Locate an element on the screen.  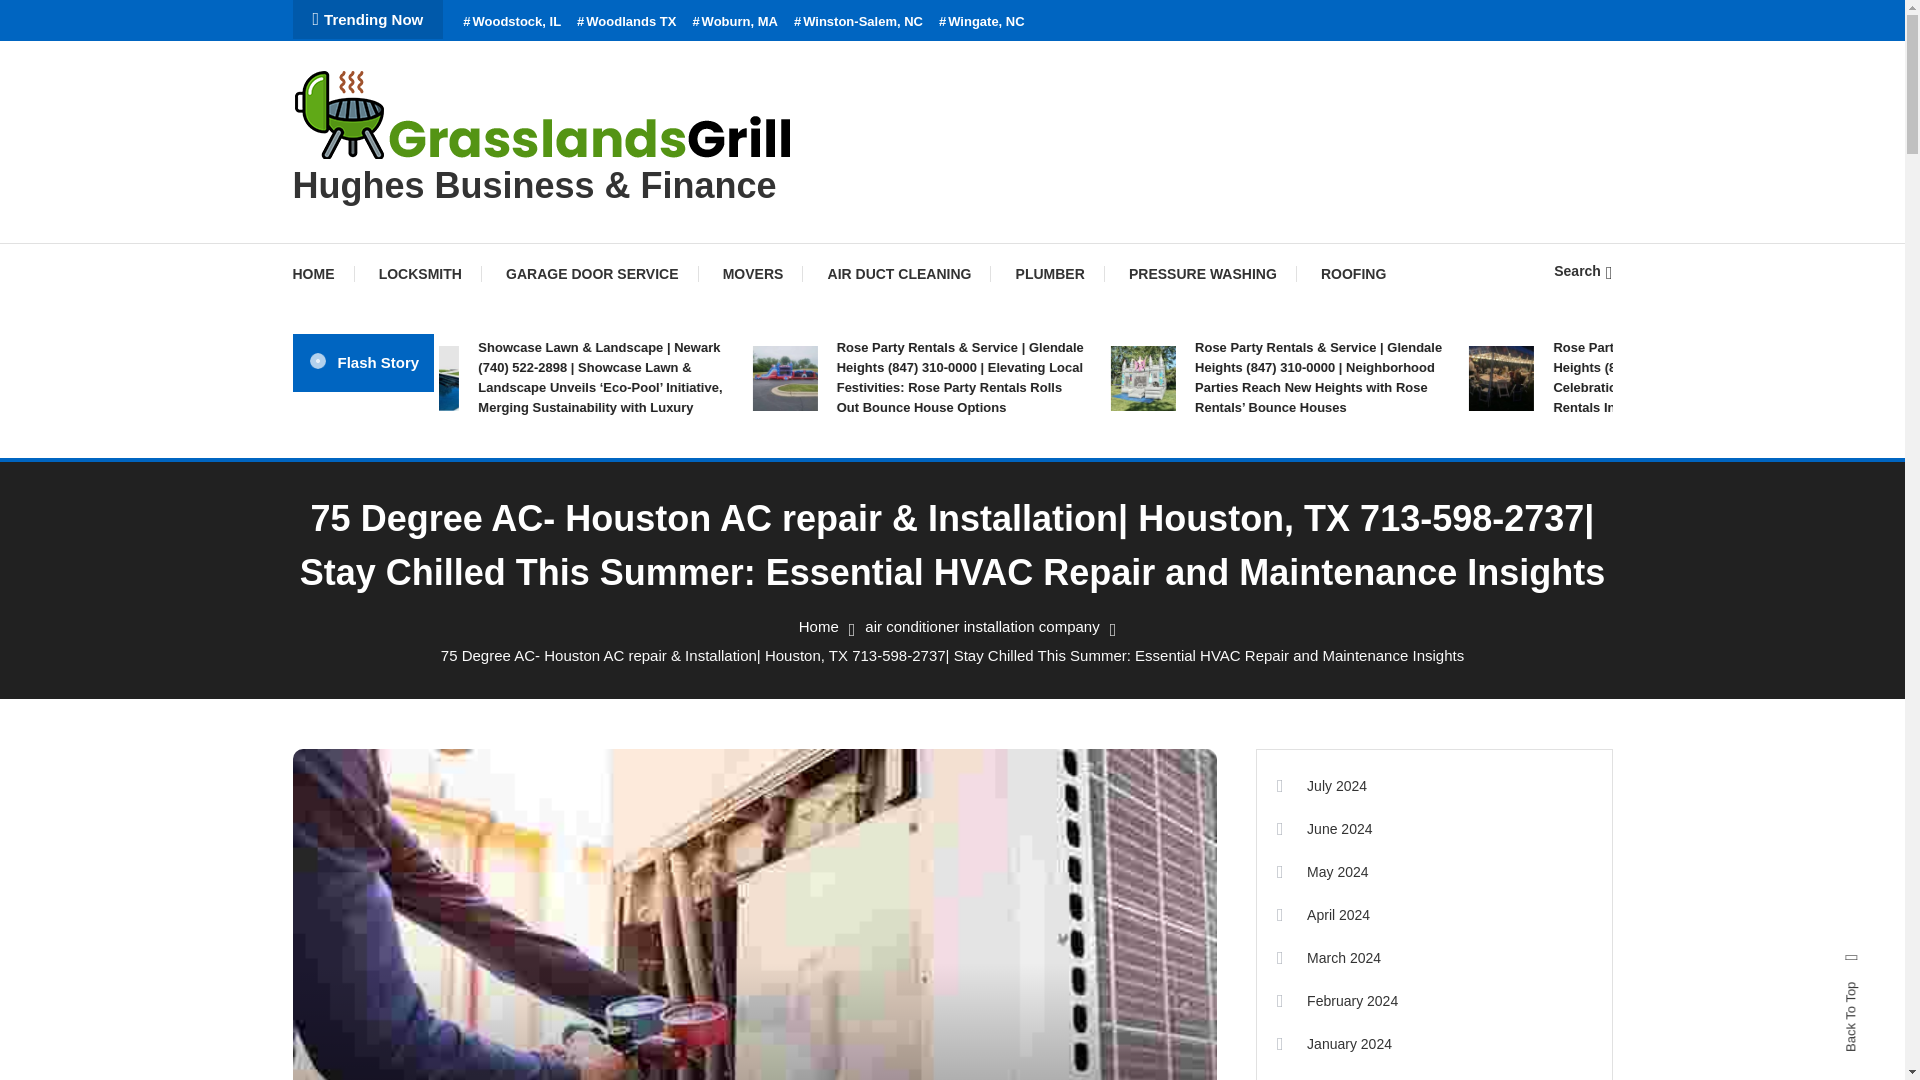
GARAGE DOOR SERVICE is located at coordinates (592, 274).